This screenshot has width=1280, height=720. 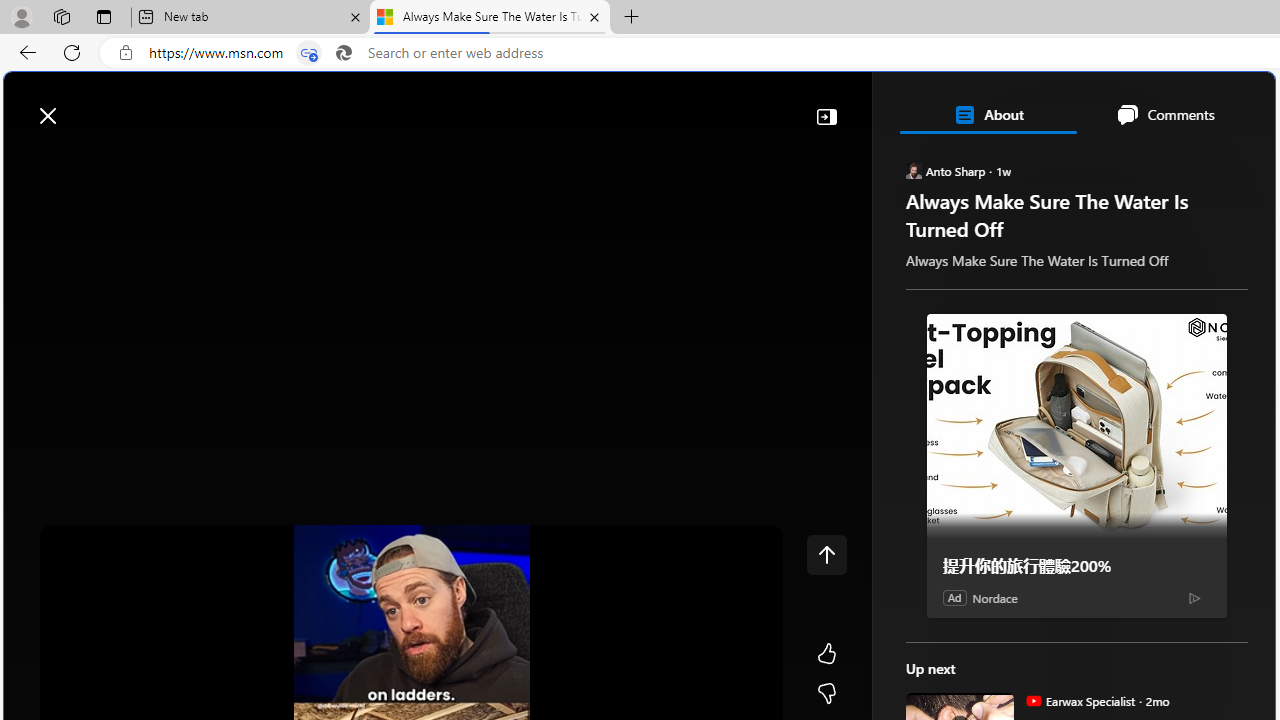 What do you see at coordinates (257, 162) in the screenshot?
I see `Watch` at bounding box center [257, 162].